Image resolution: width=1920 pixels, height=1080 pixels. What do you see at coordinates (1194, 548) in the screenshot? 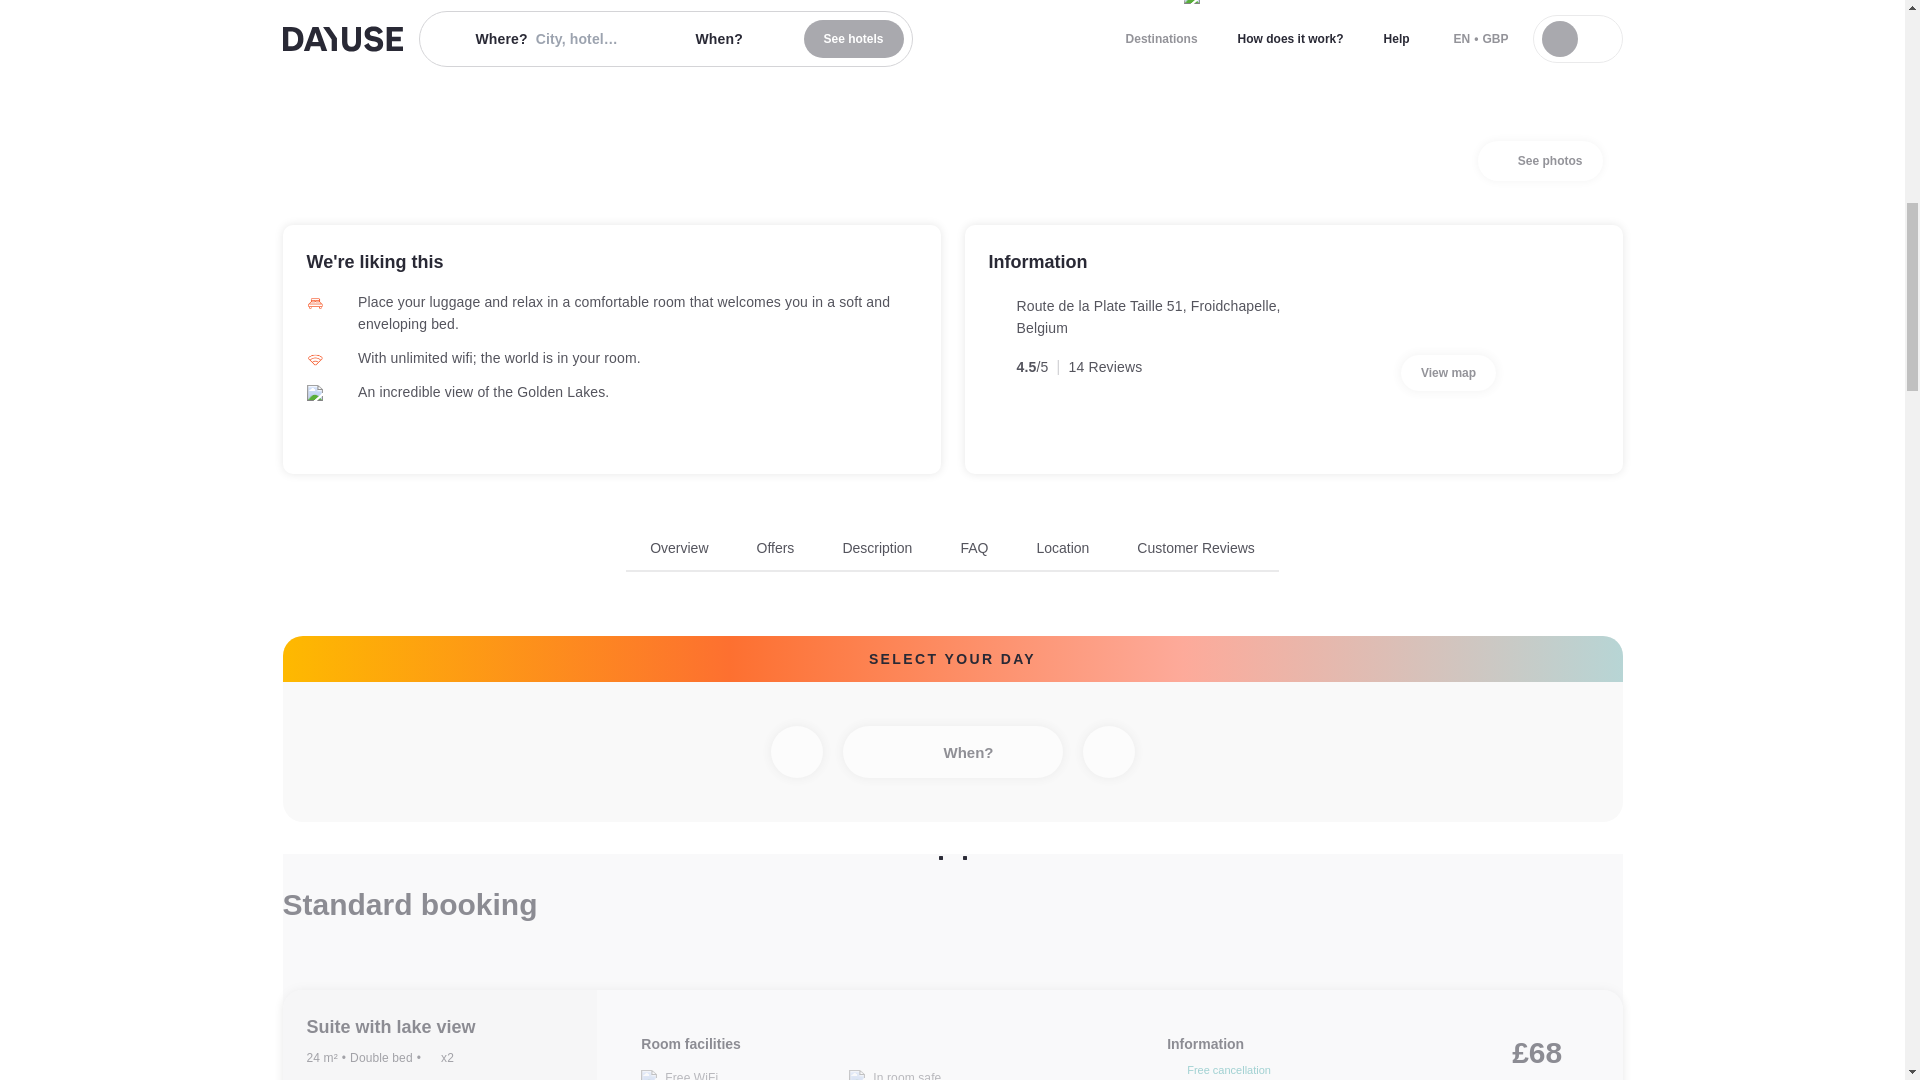
I see `FAQ` at bounding box center [1194, 548].